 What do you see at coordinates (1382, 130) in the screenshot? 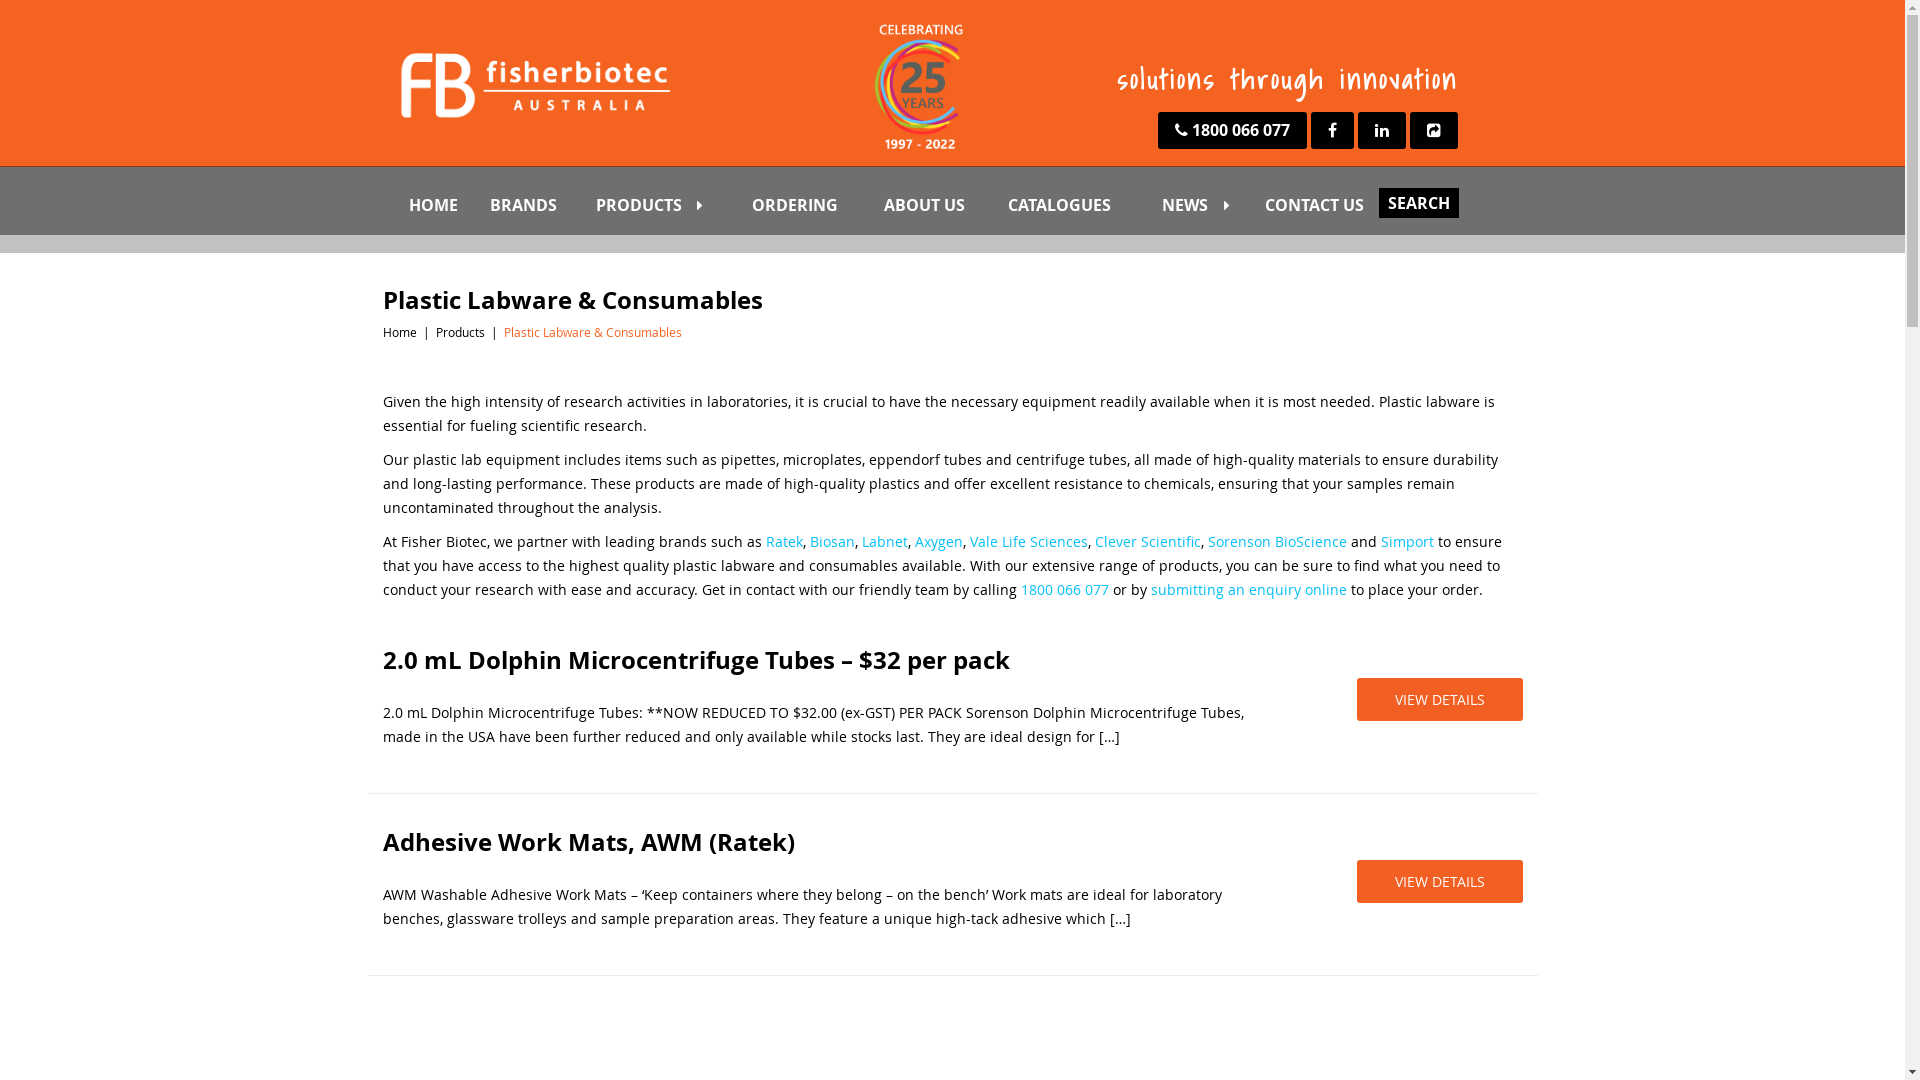
I see `Our Linked In page` at bounding box center [1382, 130].